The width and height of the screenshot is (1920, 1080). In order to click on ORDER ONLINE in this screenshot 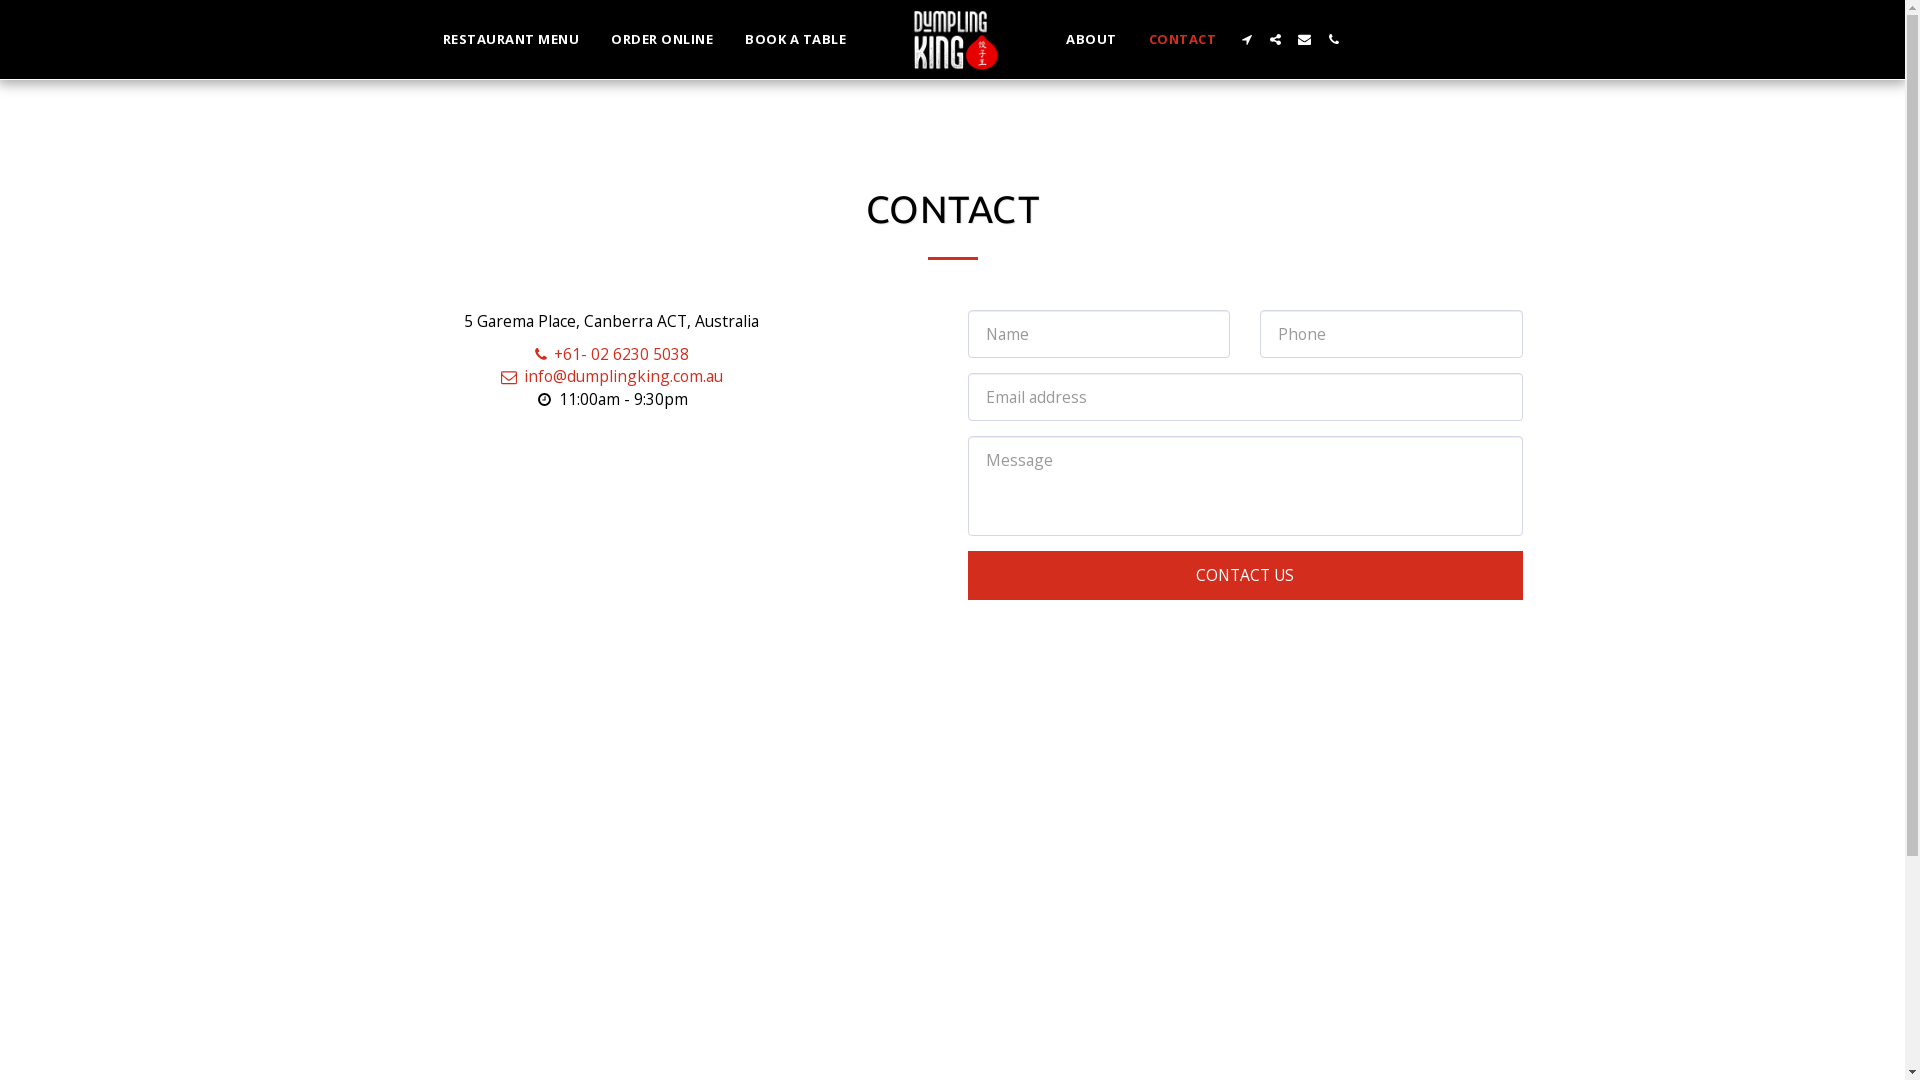, I will do `click(662, 39)`.